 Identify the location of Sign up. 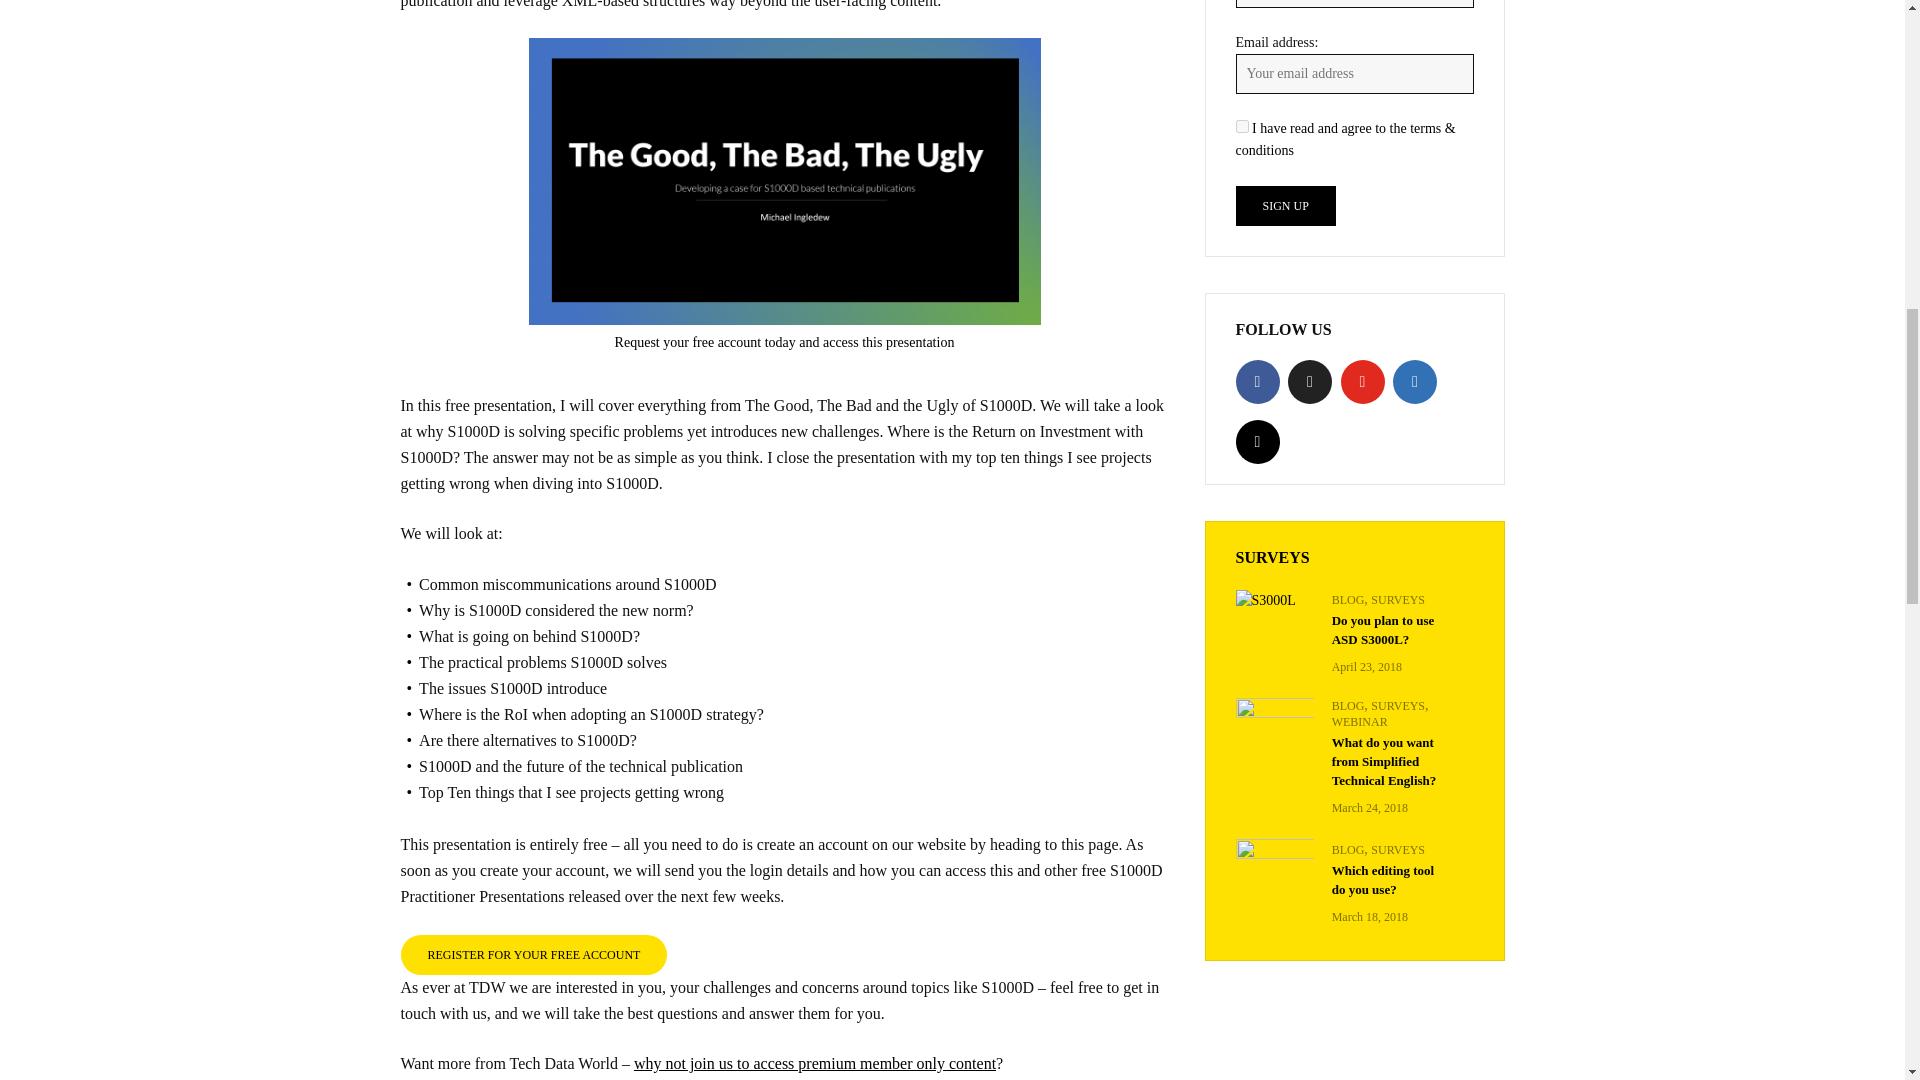
(1286, 205).